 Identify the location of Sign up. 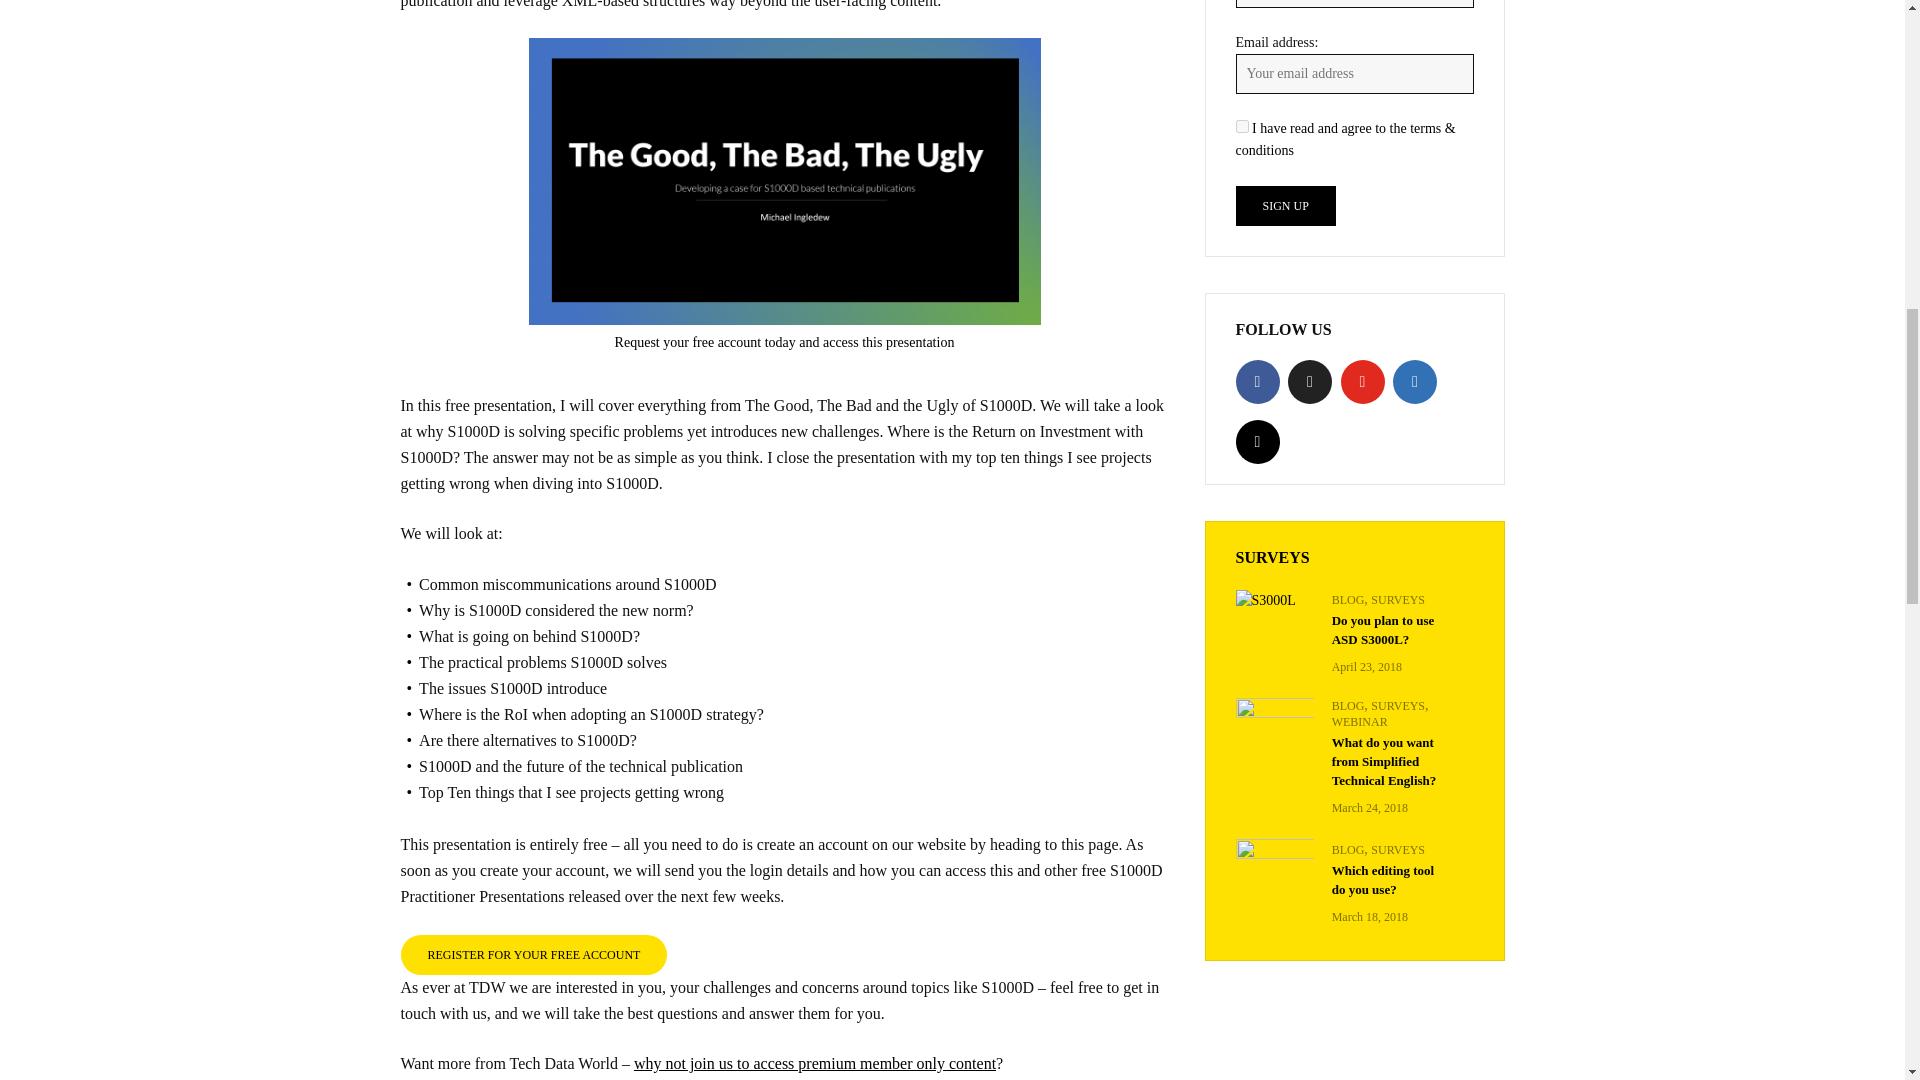
(1286, 205).